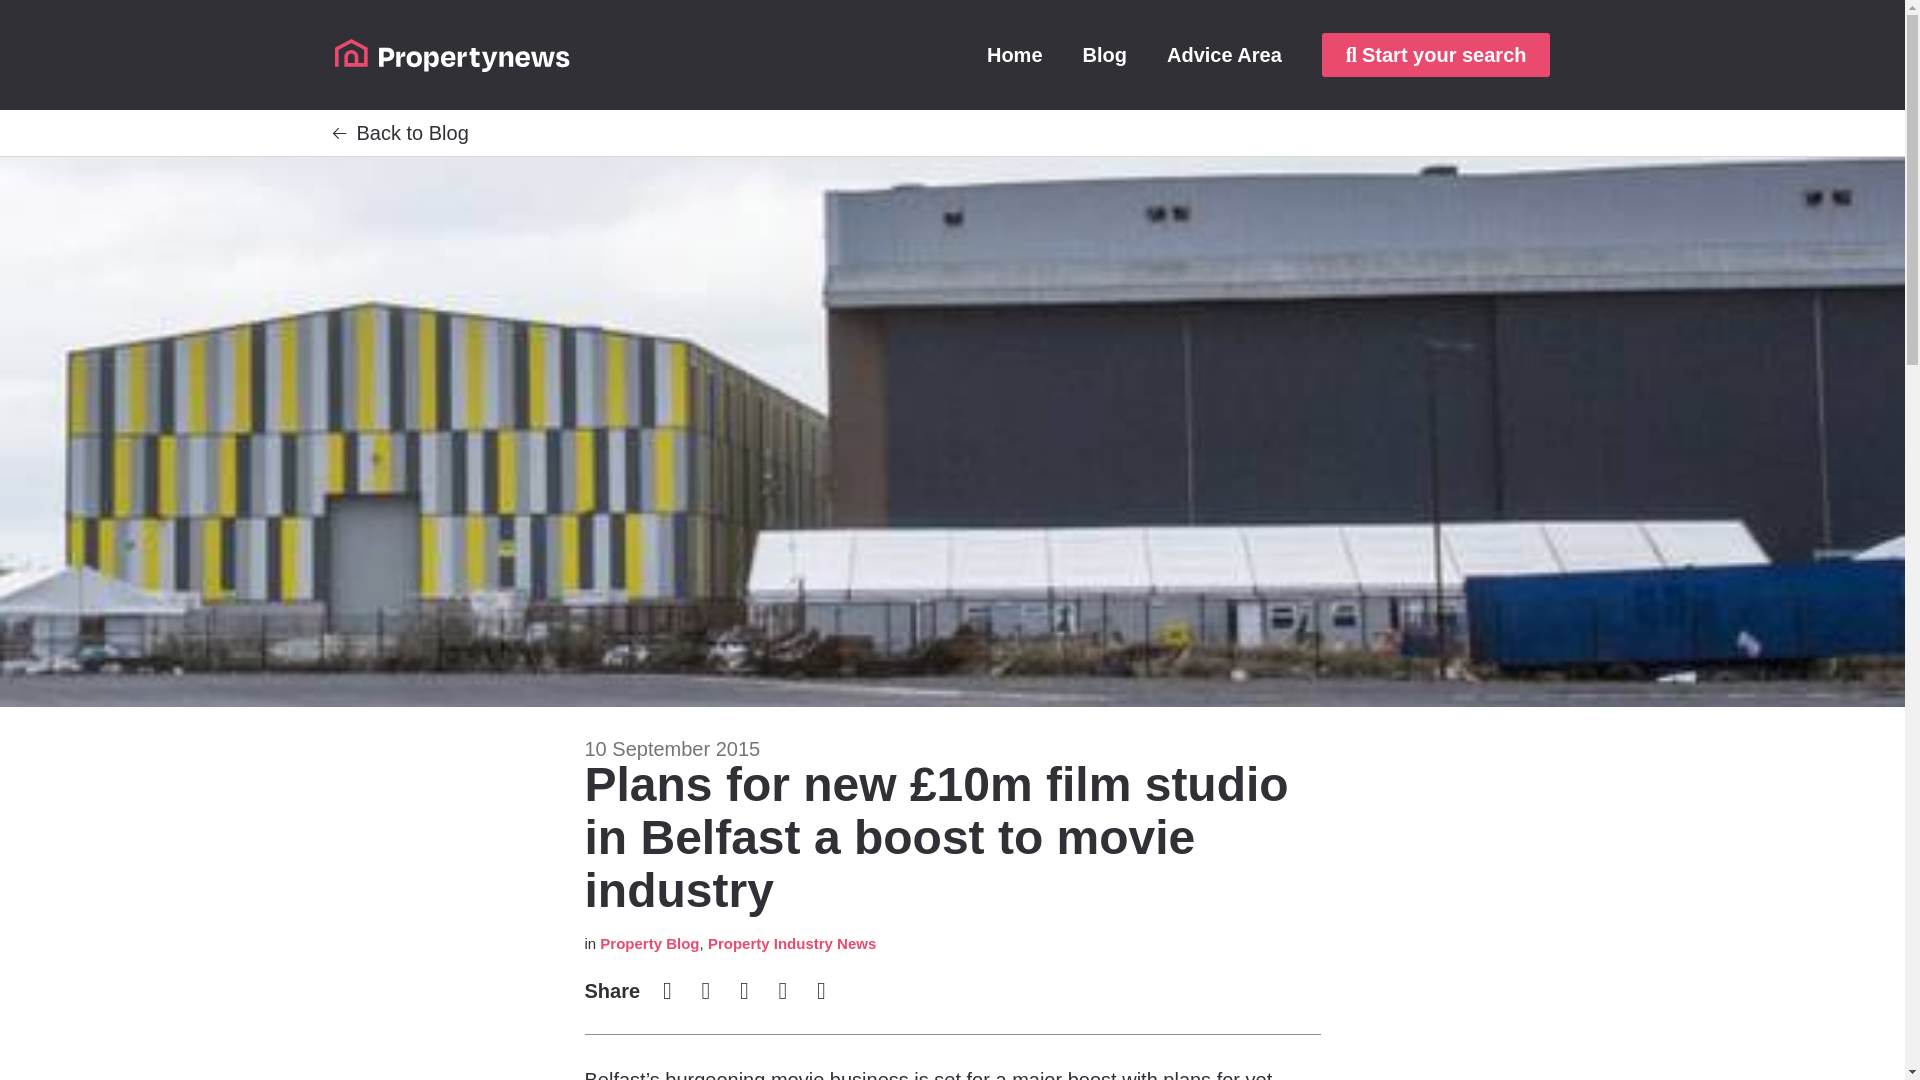 The height and width of the screenshot is (1080, 1920). I want to click on Home, so click(1015, 54).